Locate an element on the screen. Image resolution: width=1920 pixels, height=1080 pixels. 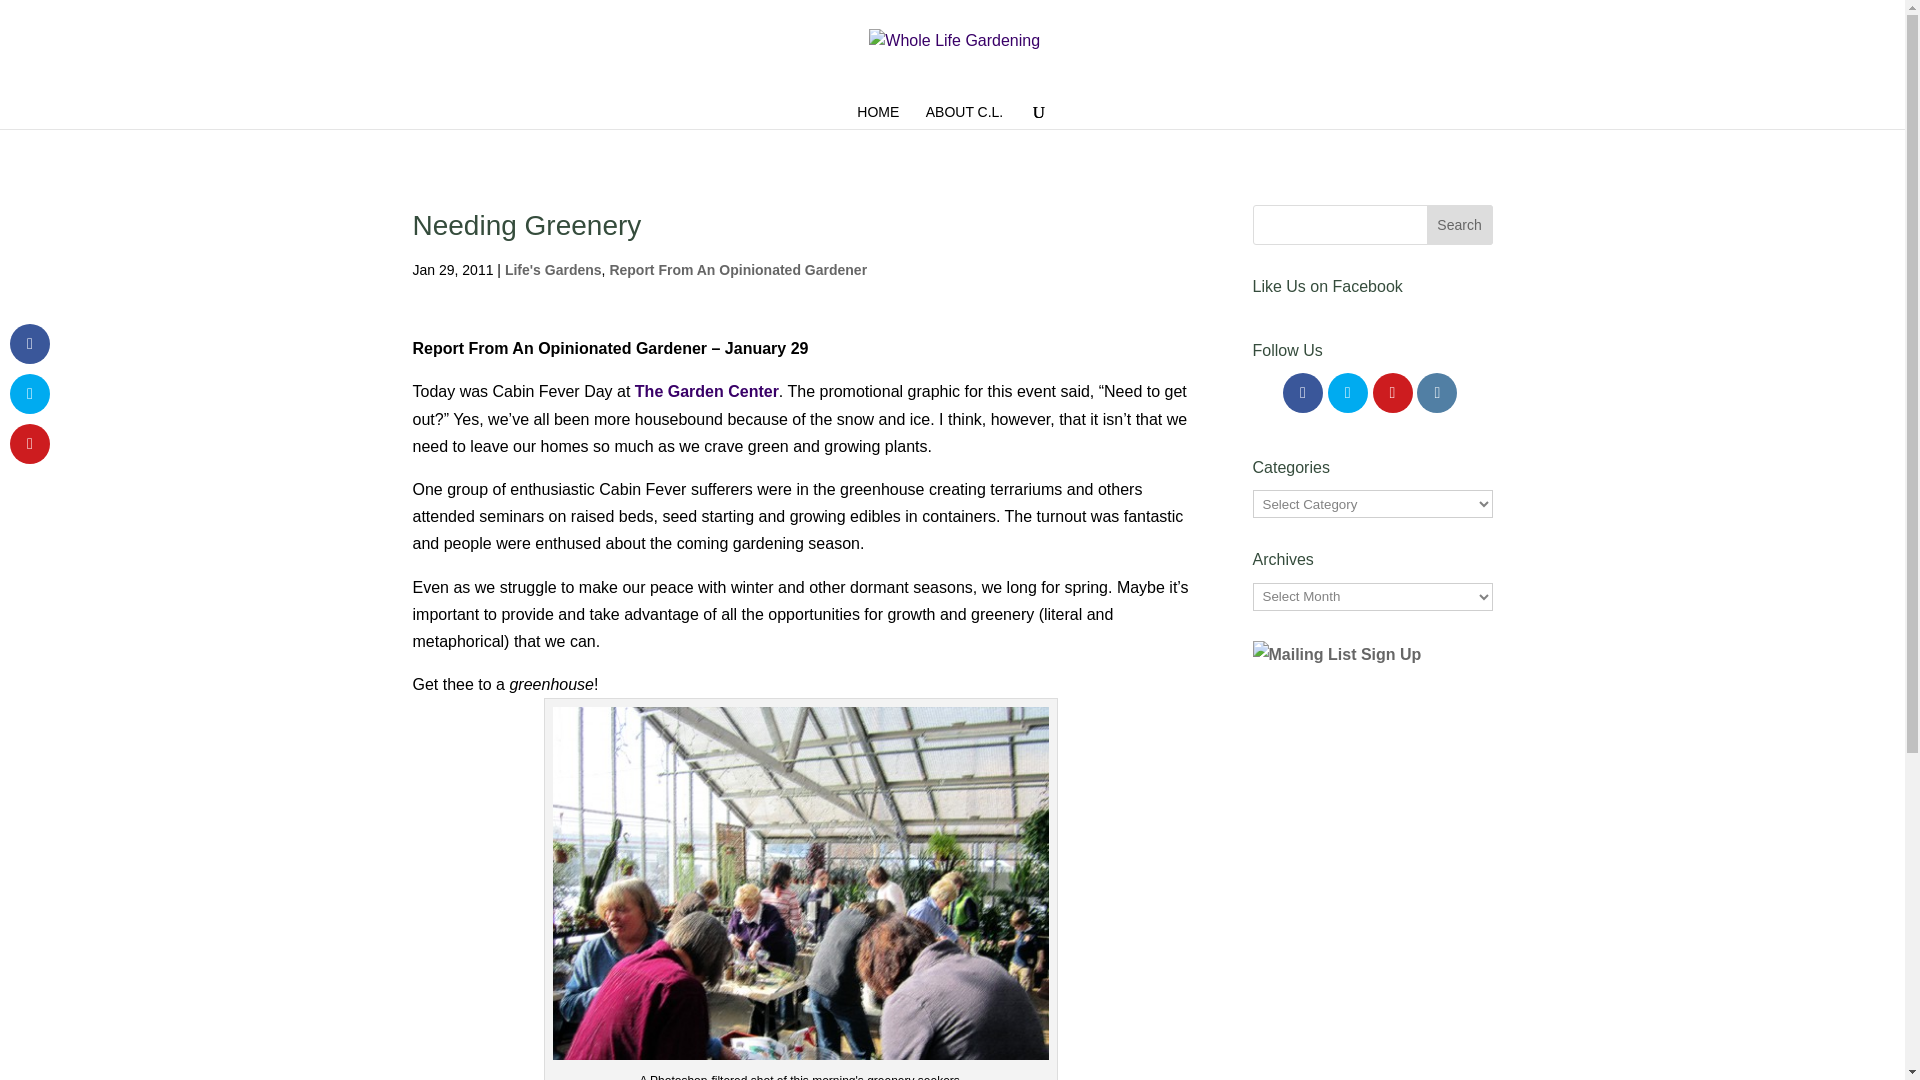
Search is located at coordinates (1460, 225).